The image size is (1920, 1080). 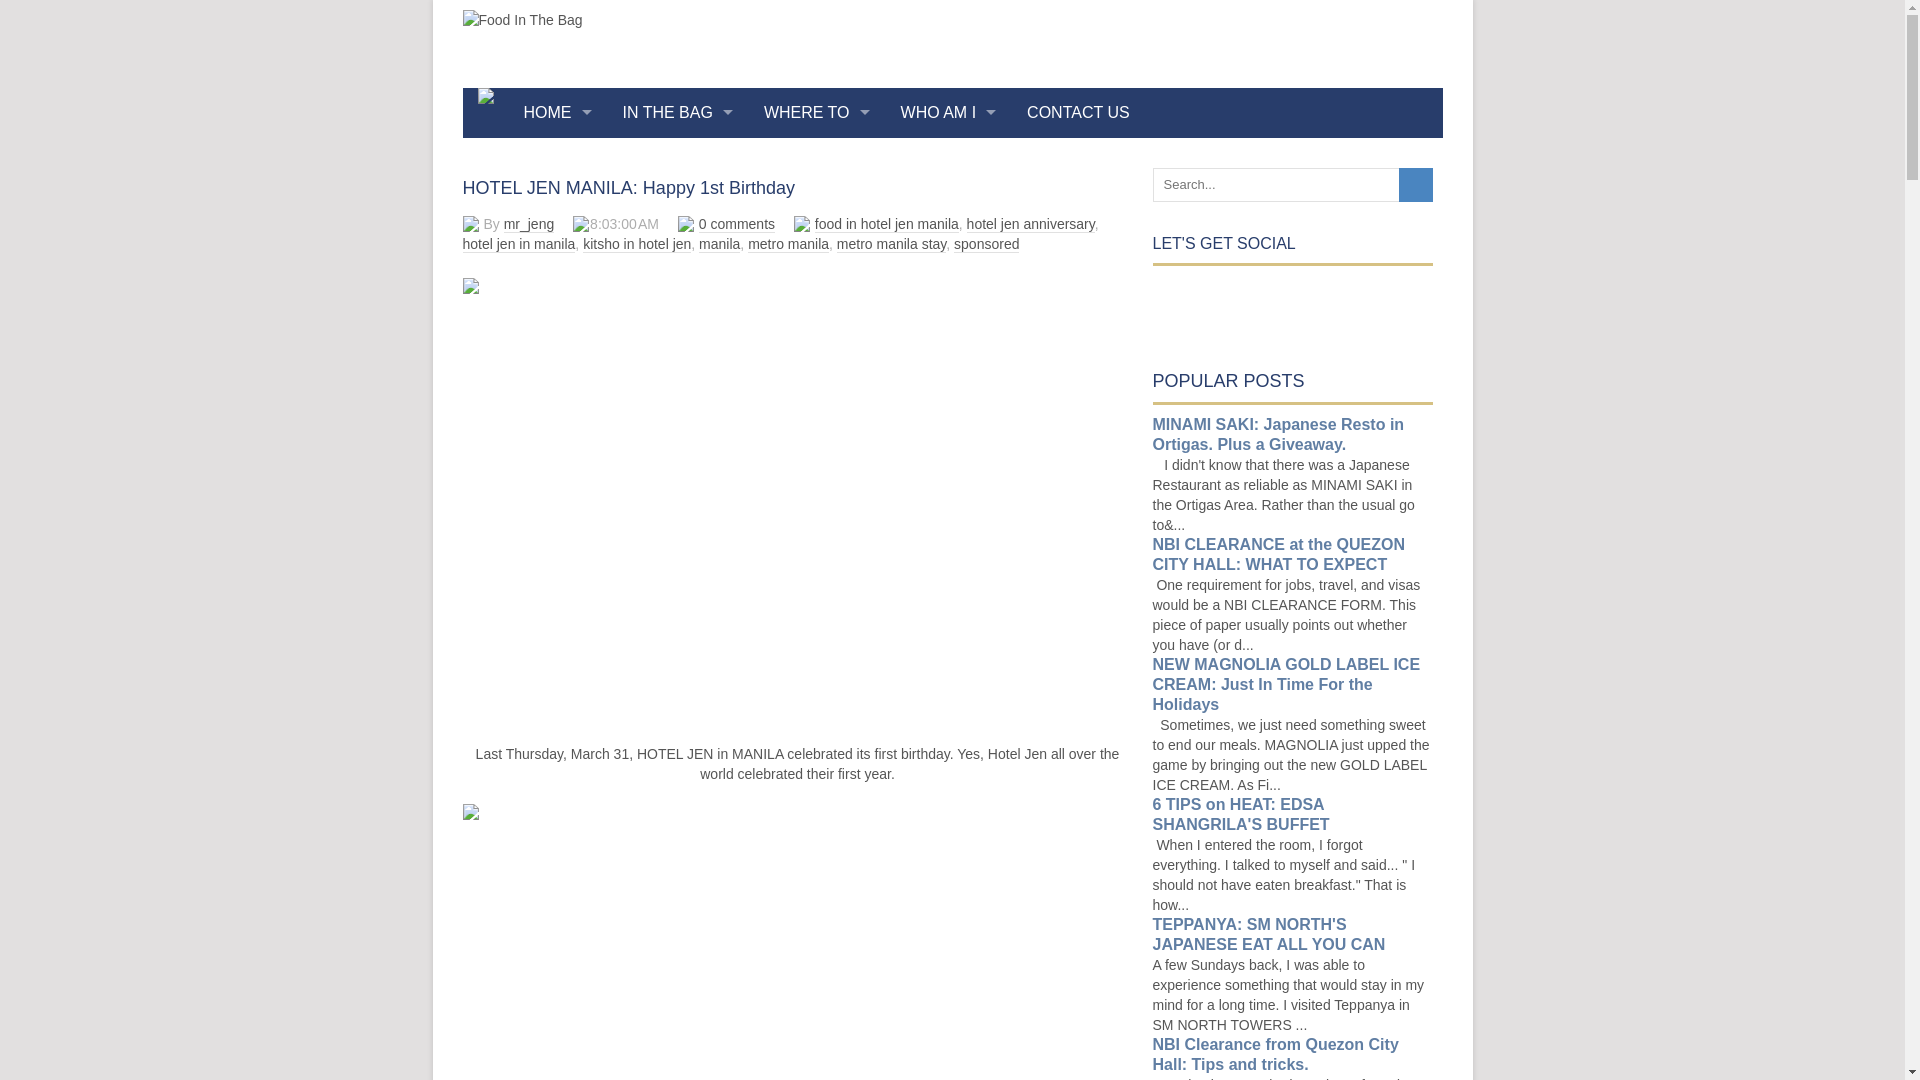 I want to click on metro manila, so click(x=788, y=244).